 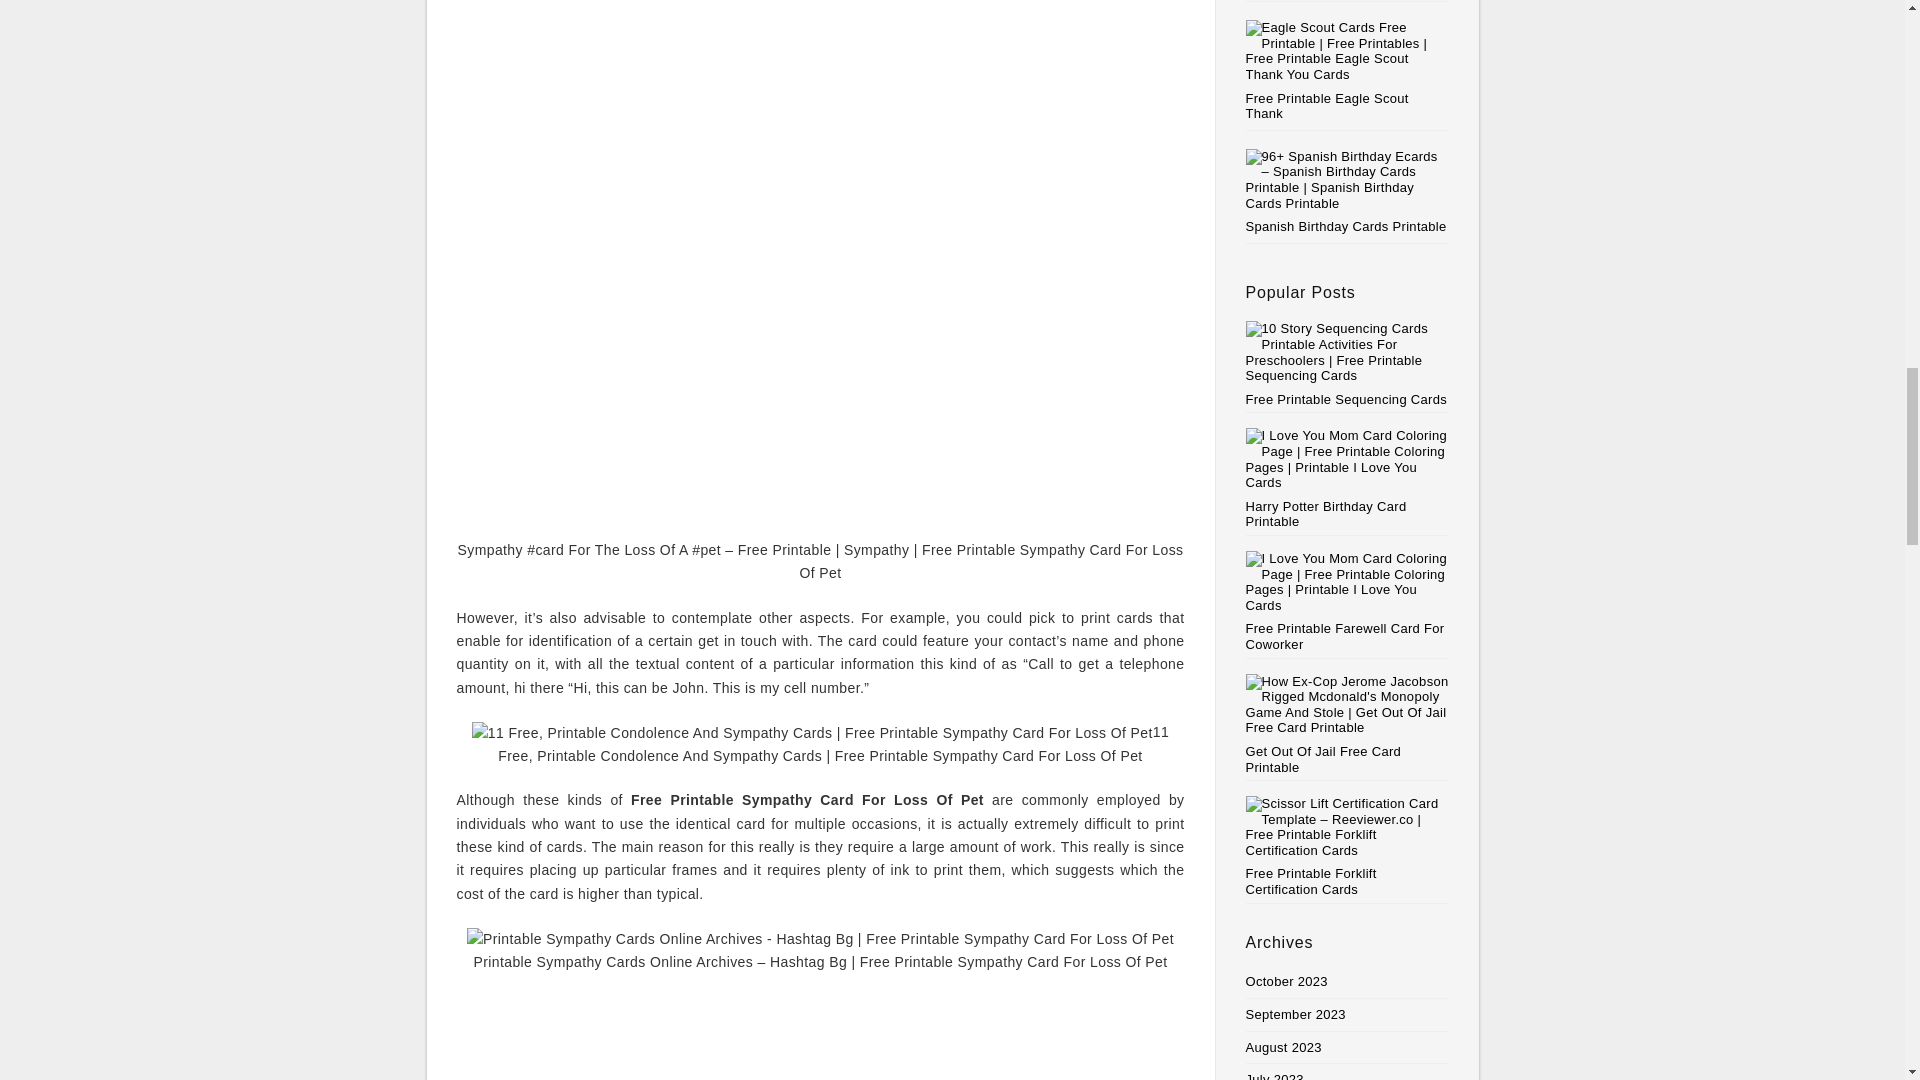 What do you see at coordinates (1328, 106) in the screenshot?
I see `Free Printable Eagle Scout Thank` at bounding box center [1328, 106].